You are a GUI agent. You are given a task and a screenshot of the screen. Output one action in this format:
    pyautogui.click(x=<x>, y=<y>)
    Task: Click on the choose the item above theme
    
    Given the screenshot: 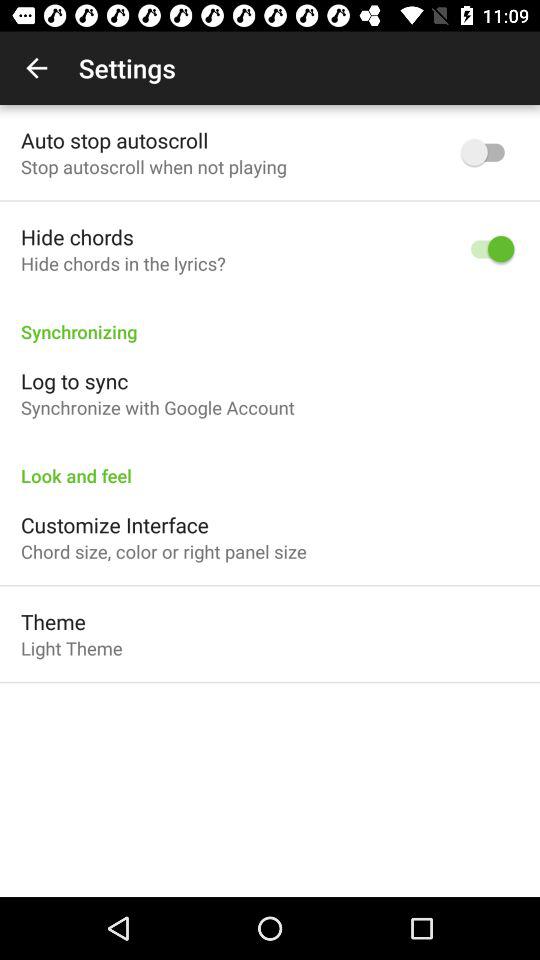 What is the action you would take?
    pyautogui.click(x=164, y=551)
    